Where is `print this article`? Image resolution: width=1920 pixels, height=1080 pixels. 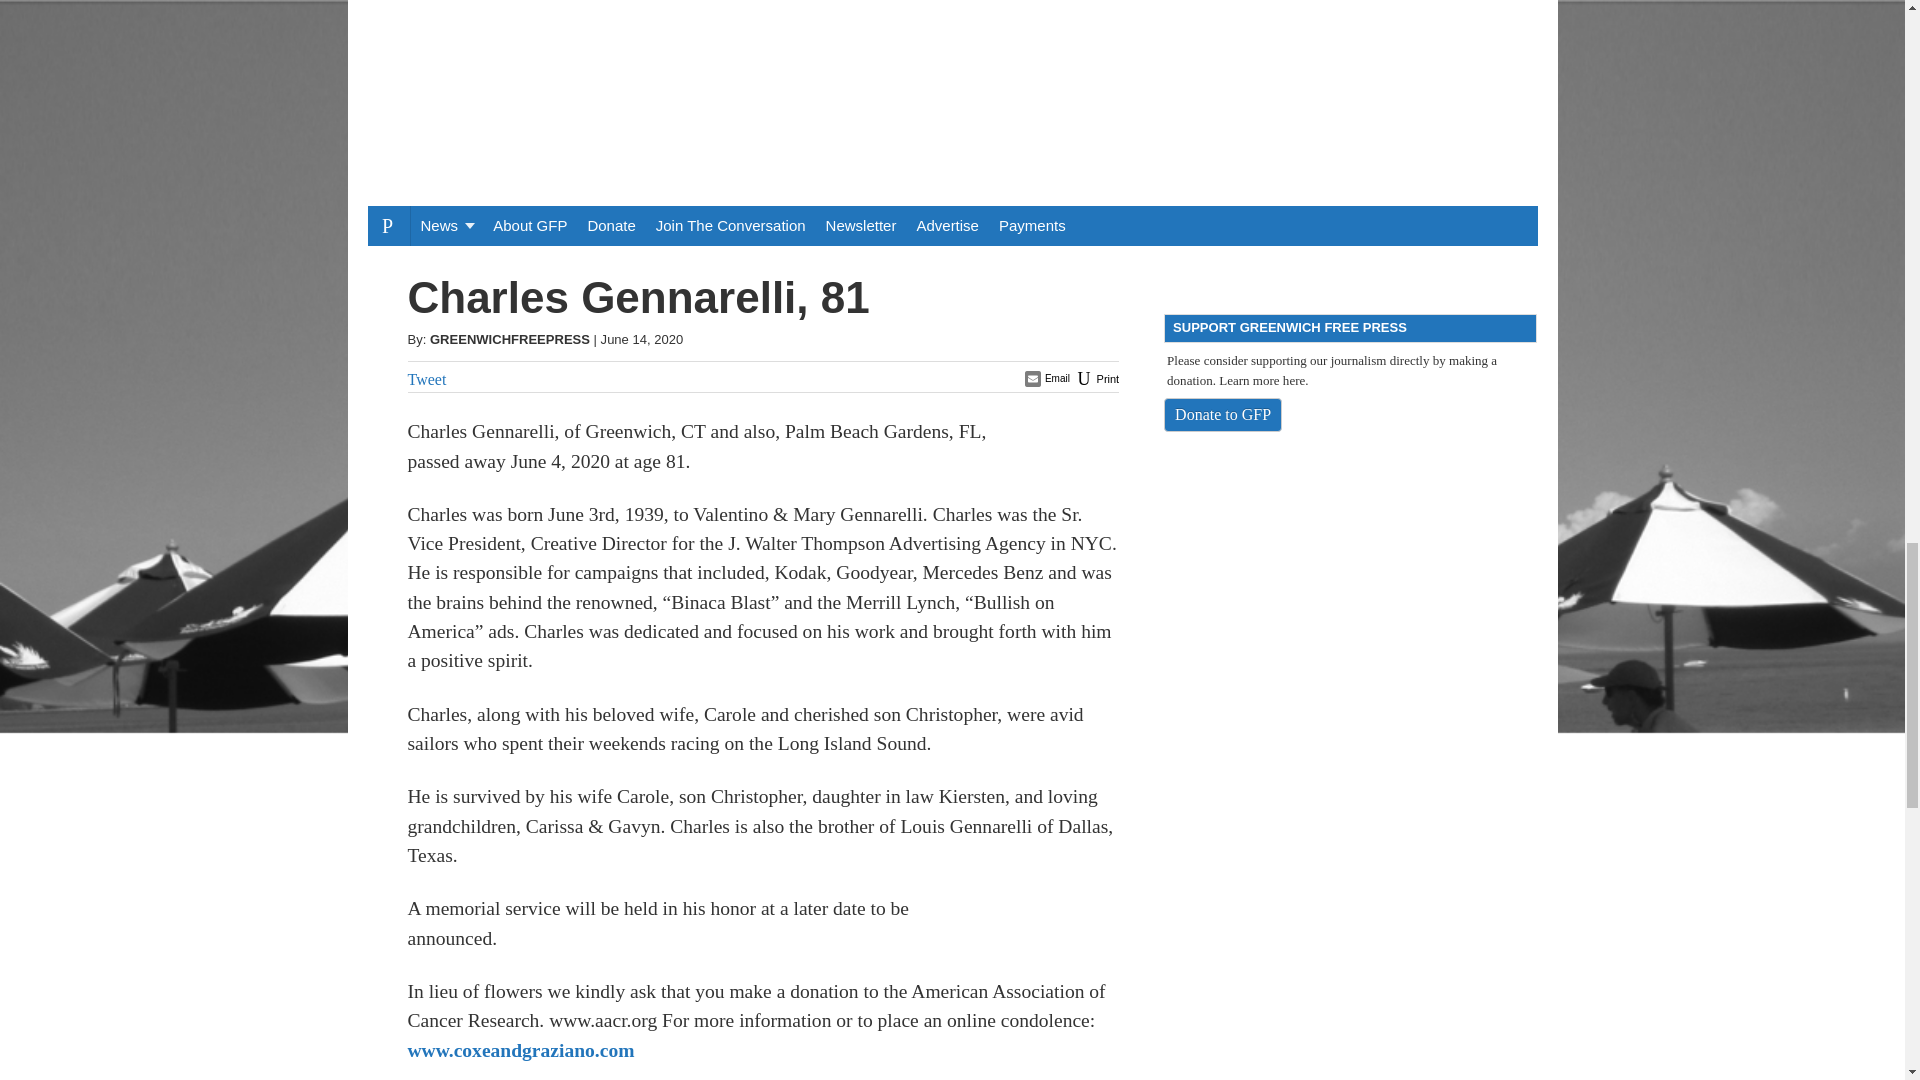 print this article is located at coordinates (1096, 378).